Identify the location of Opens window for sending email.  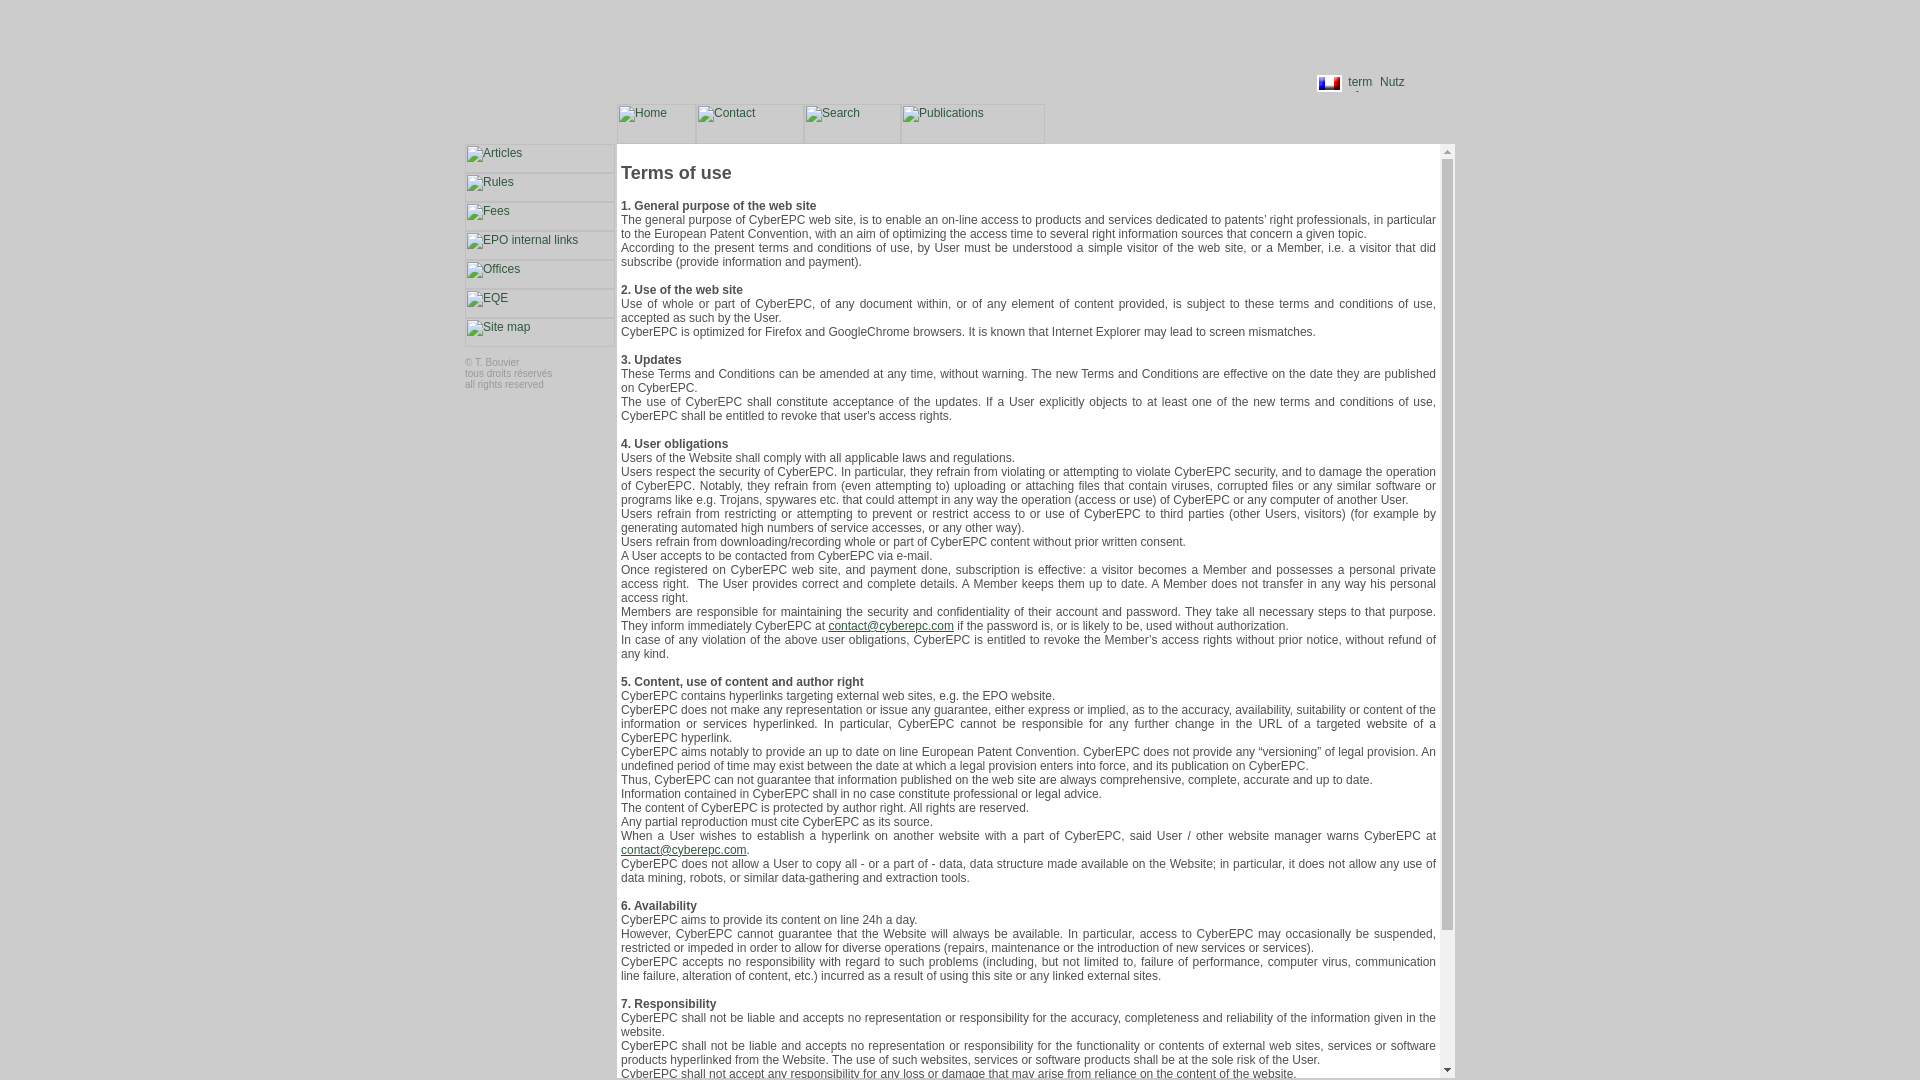
(683, 850).